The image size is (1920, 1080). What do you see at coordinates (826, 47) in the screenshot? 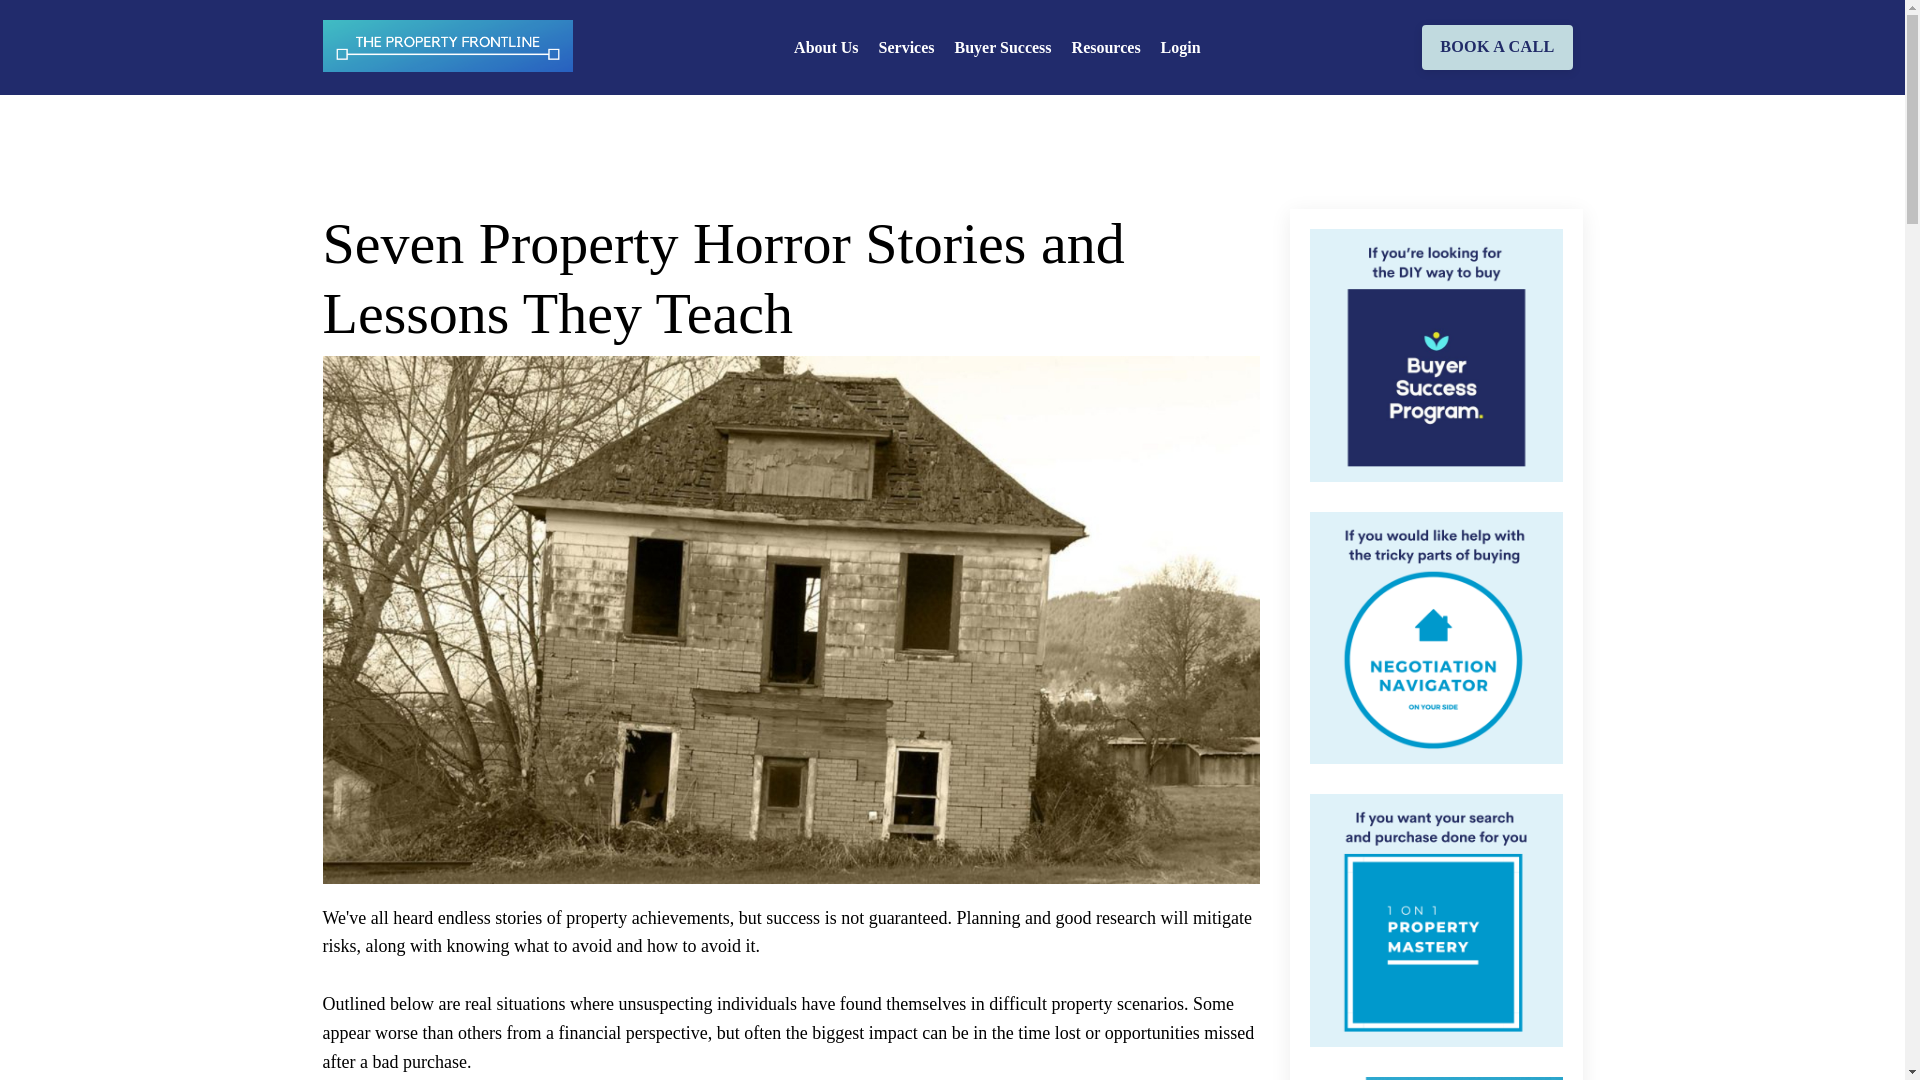
I see `About Us` at bounding box center [826, 47].